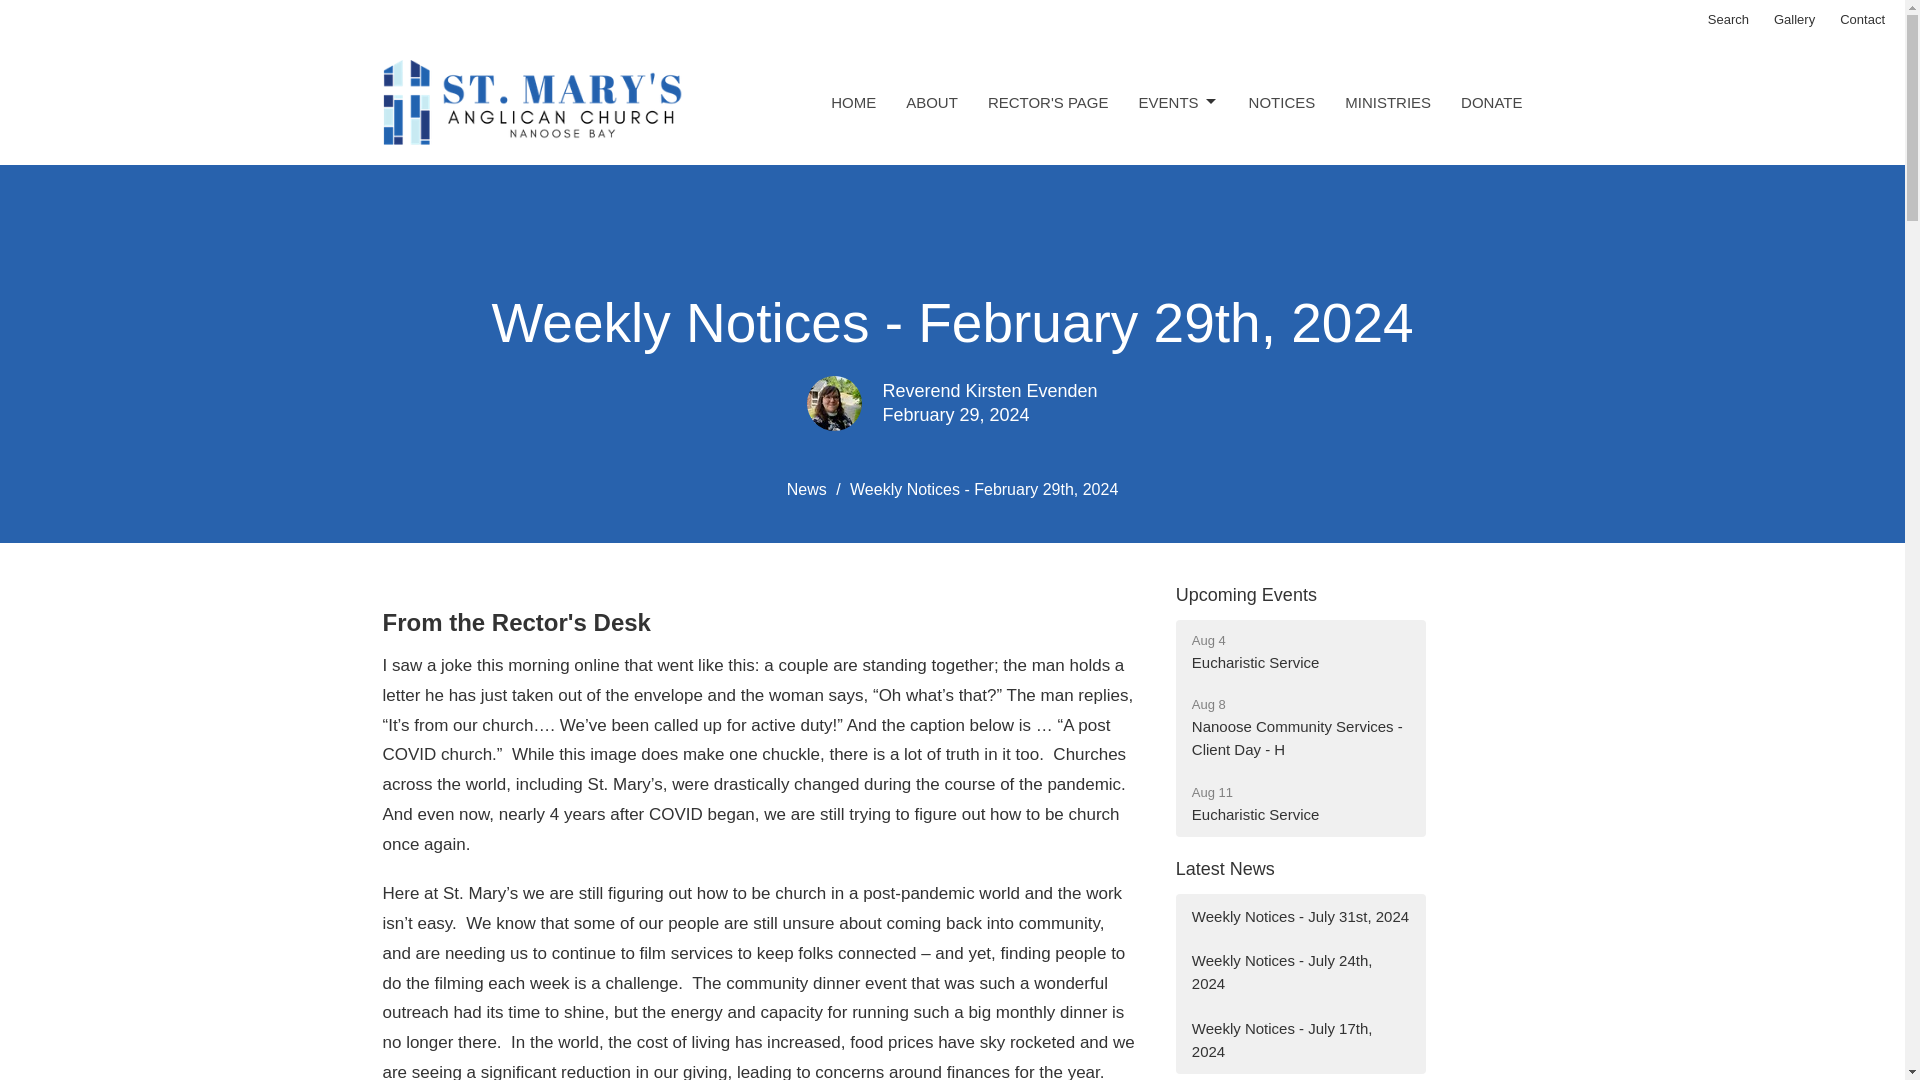 Image resolution: width=1920 pixels, height=1080 pixels. What do you see at coordinates (1300, 1040) in the screenshot?
I see `Weekly Notices - July 17th, 2024` at bounding box center [1300, 1040].